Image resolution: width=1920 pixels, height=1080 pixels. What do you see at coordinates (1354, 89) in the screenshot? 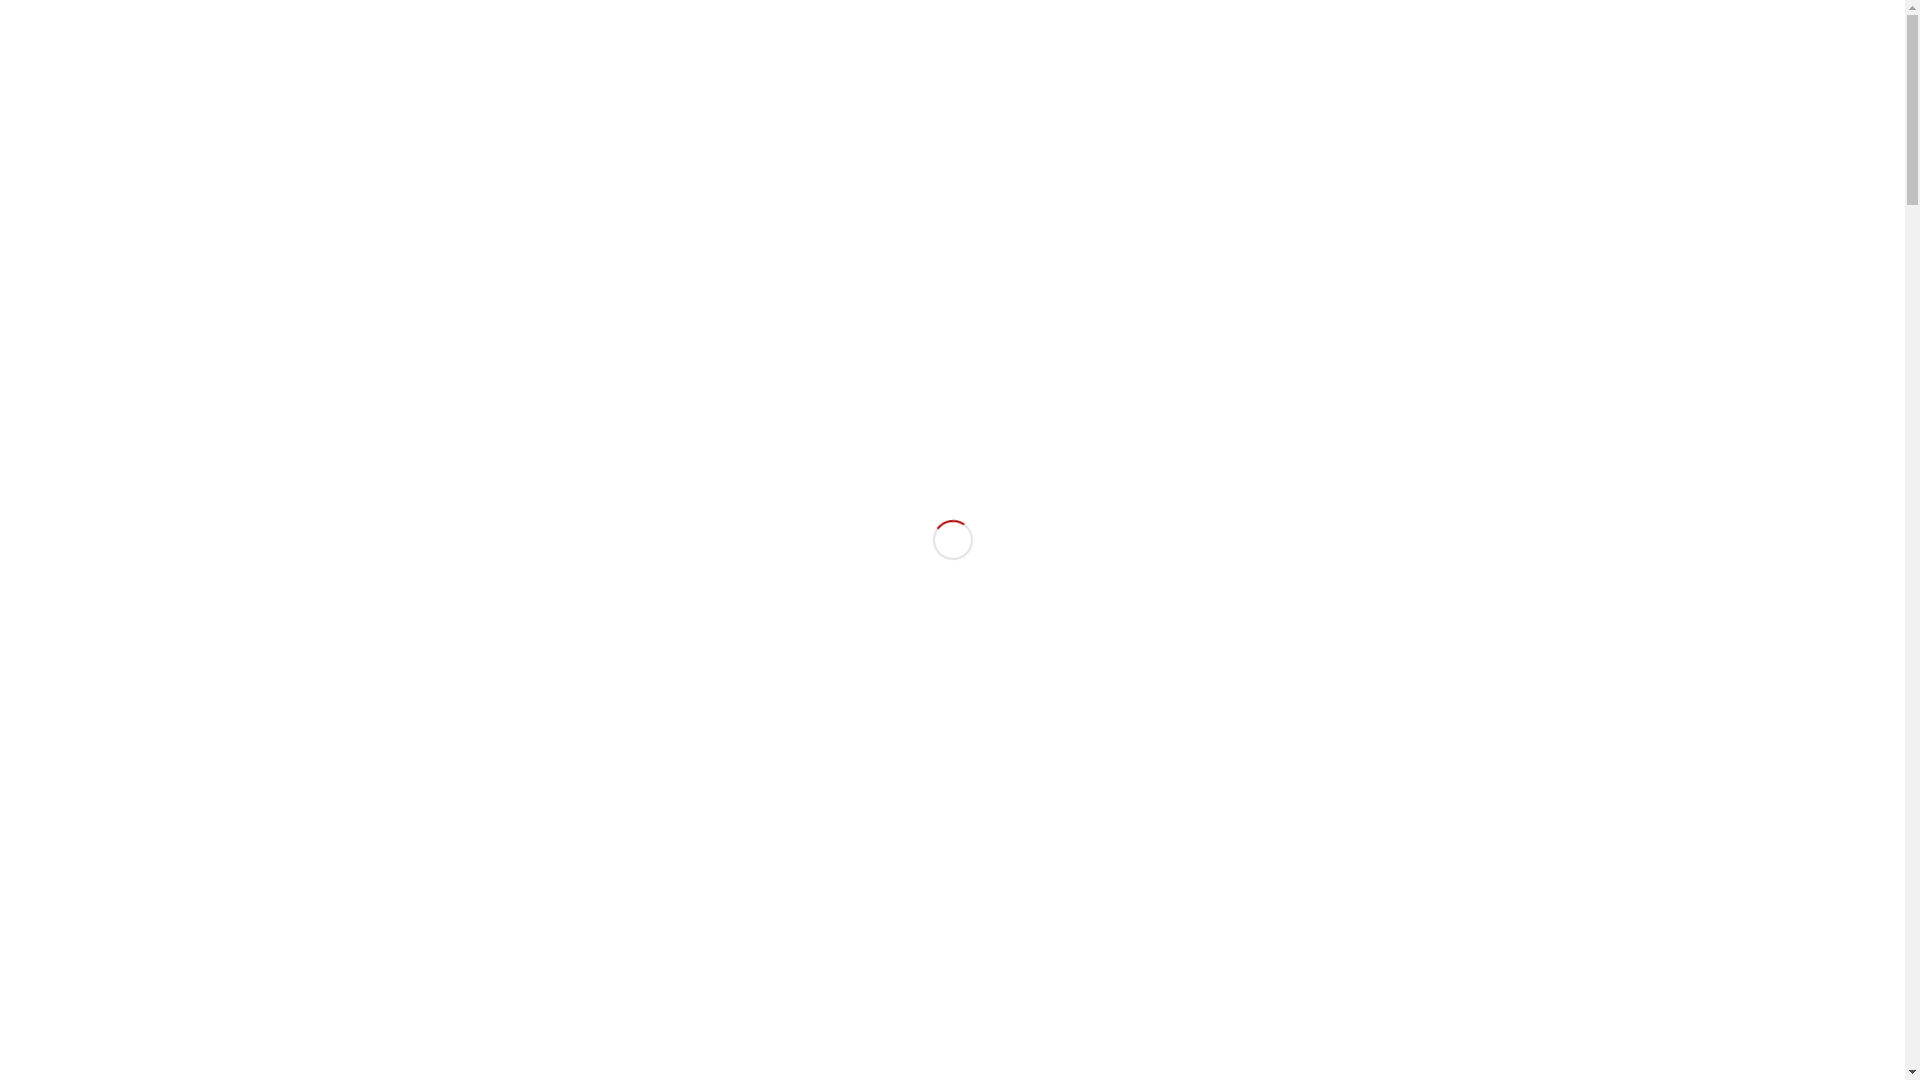
I see `Resources` at bounding box center [1354, 89].